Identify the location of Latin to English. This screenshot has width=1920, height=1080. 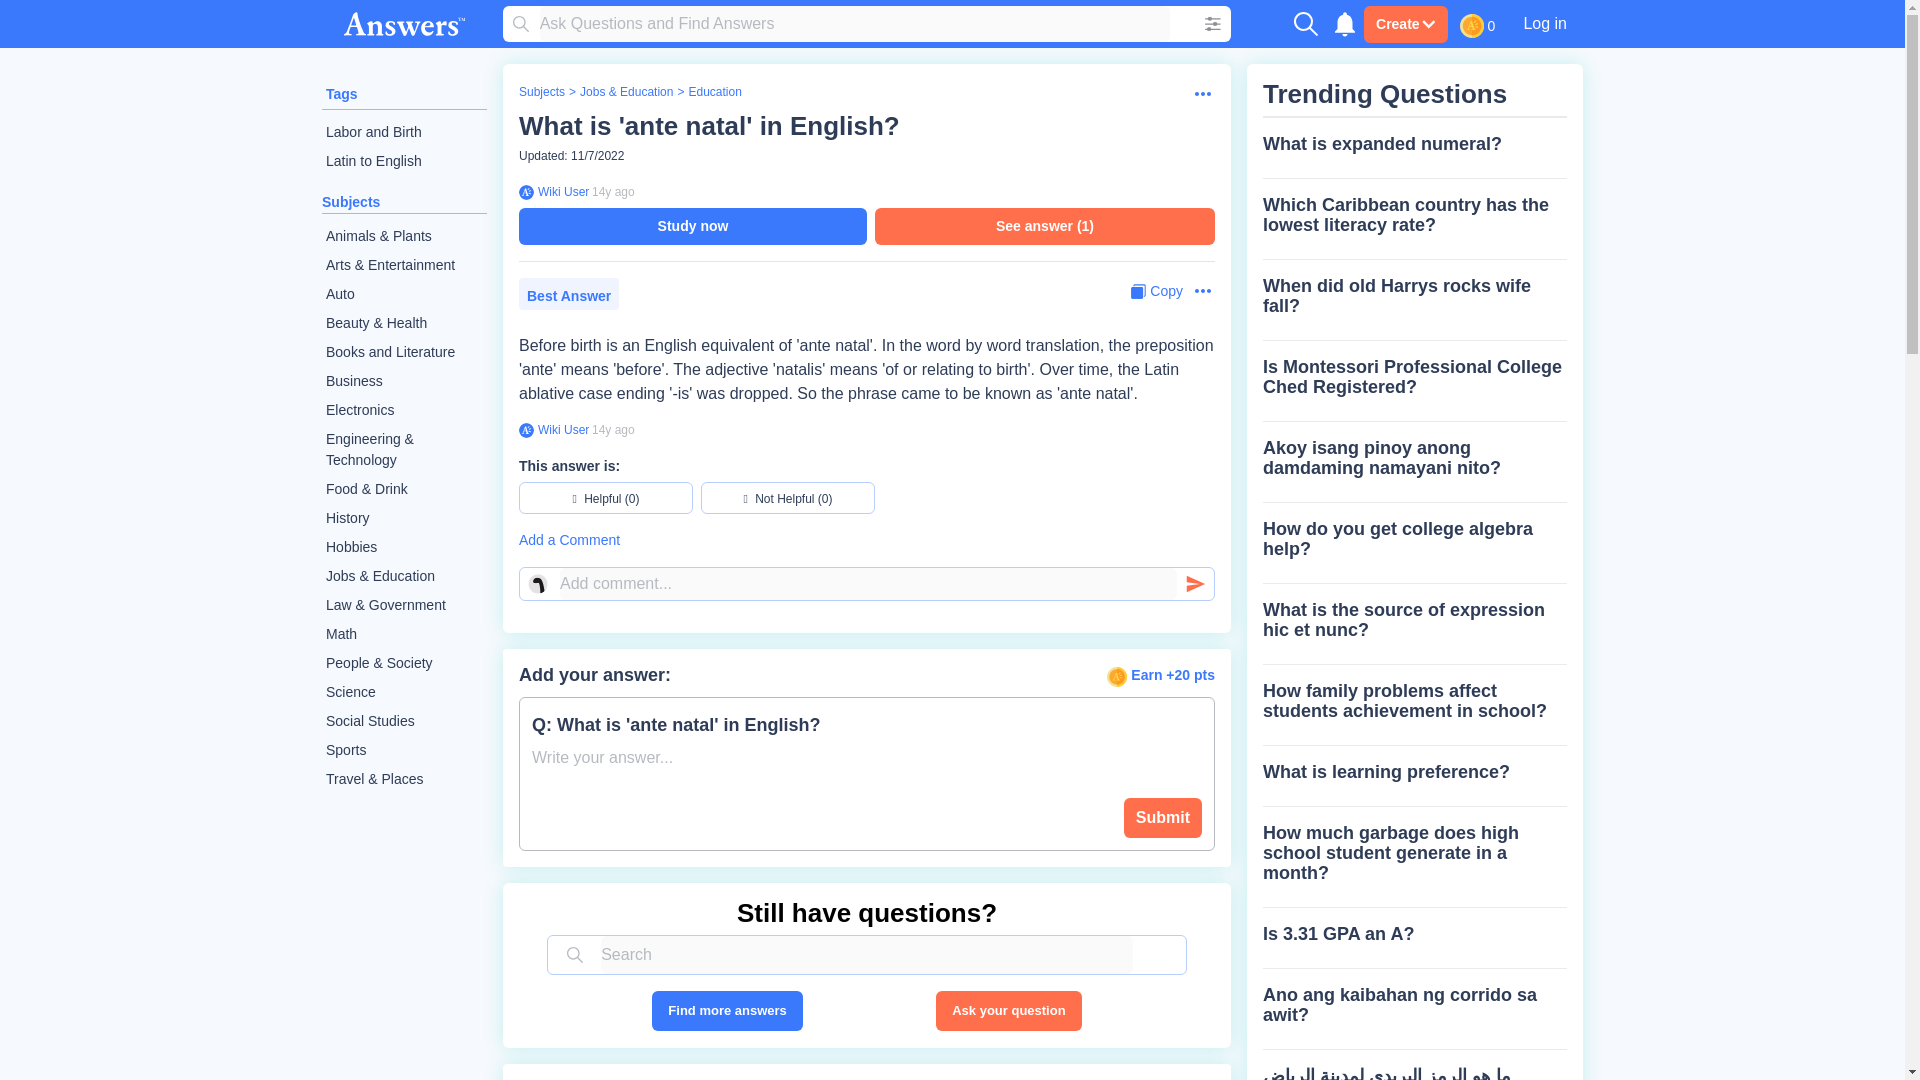
(404, 161).